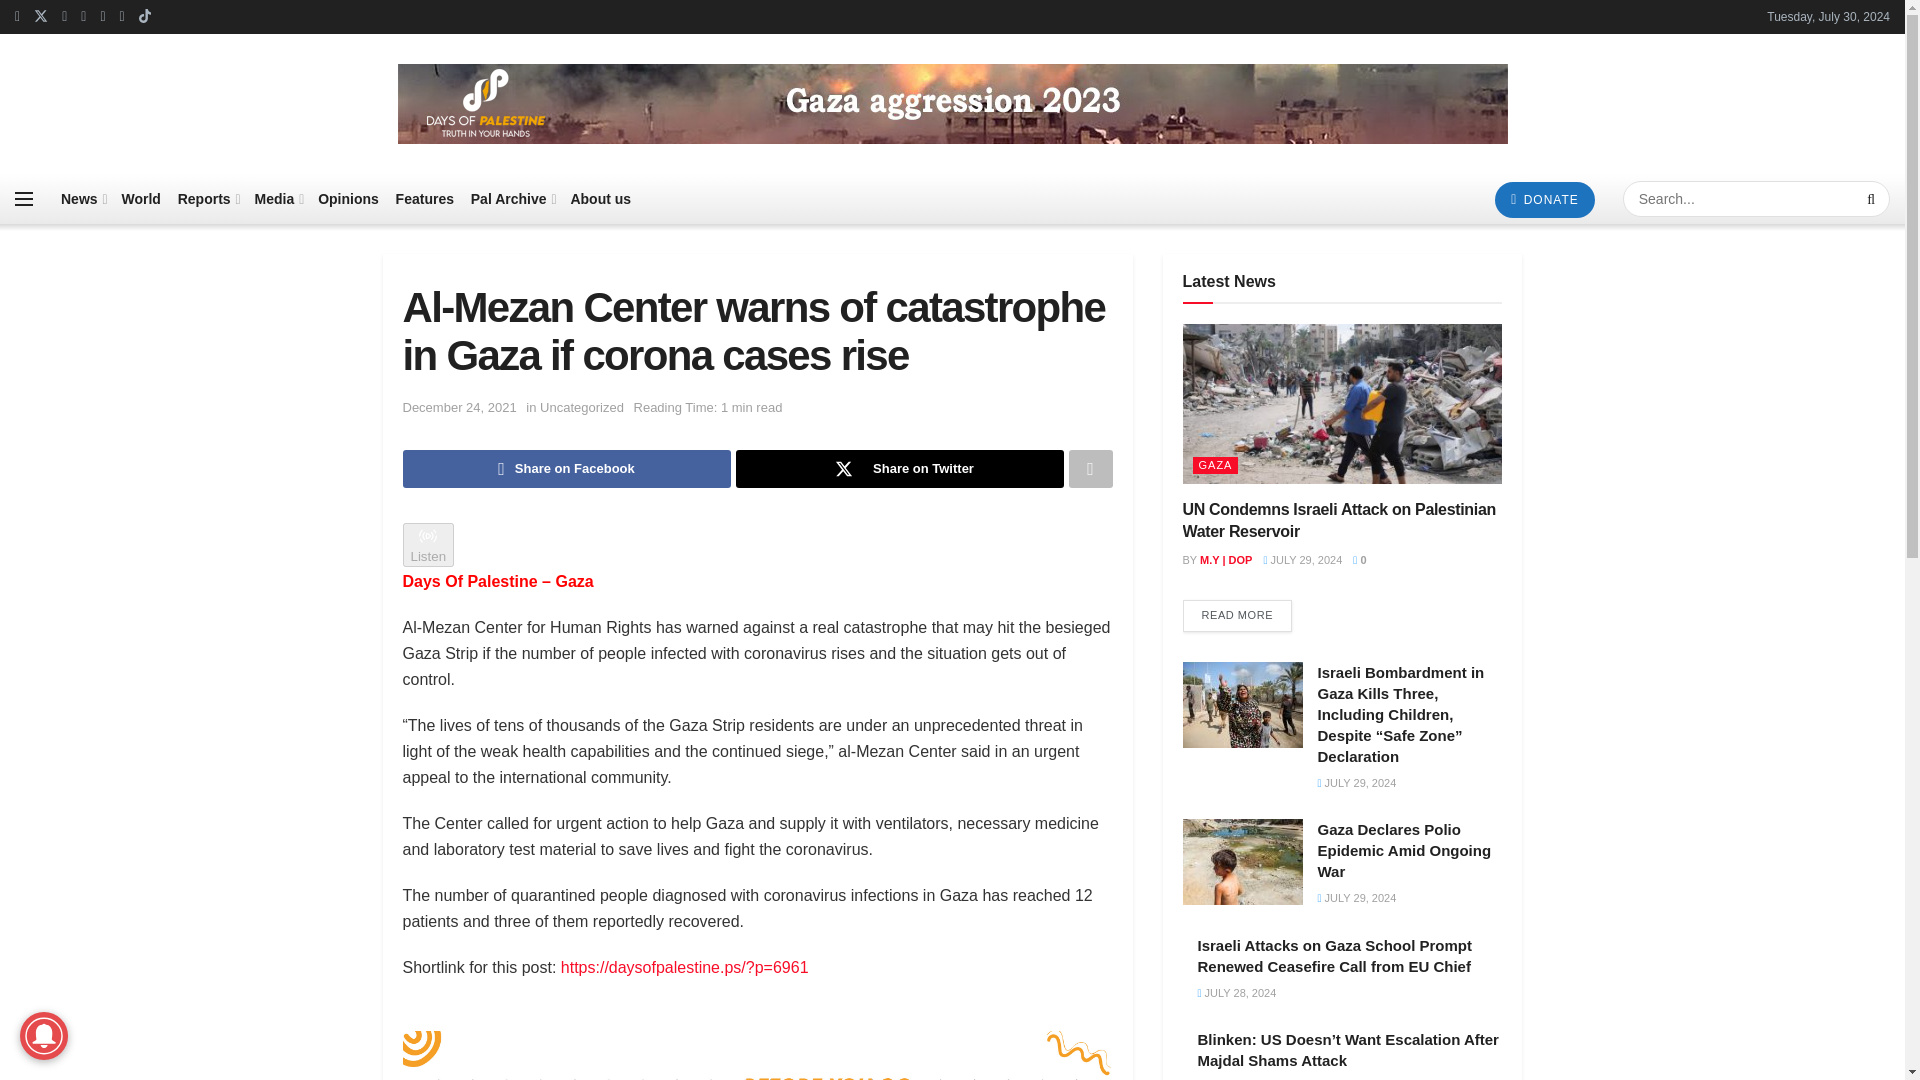 This screenshot has width=1920, height=1080. What do you see at coordinates (424, 198) in the screenshot?
I see `Features` at bounding box center [424, 198].